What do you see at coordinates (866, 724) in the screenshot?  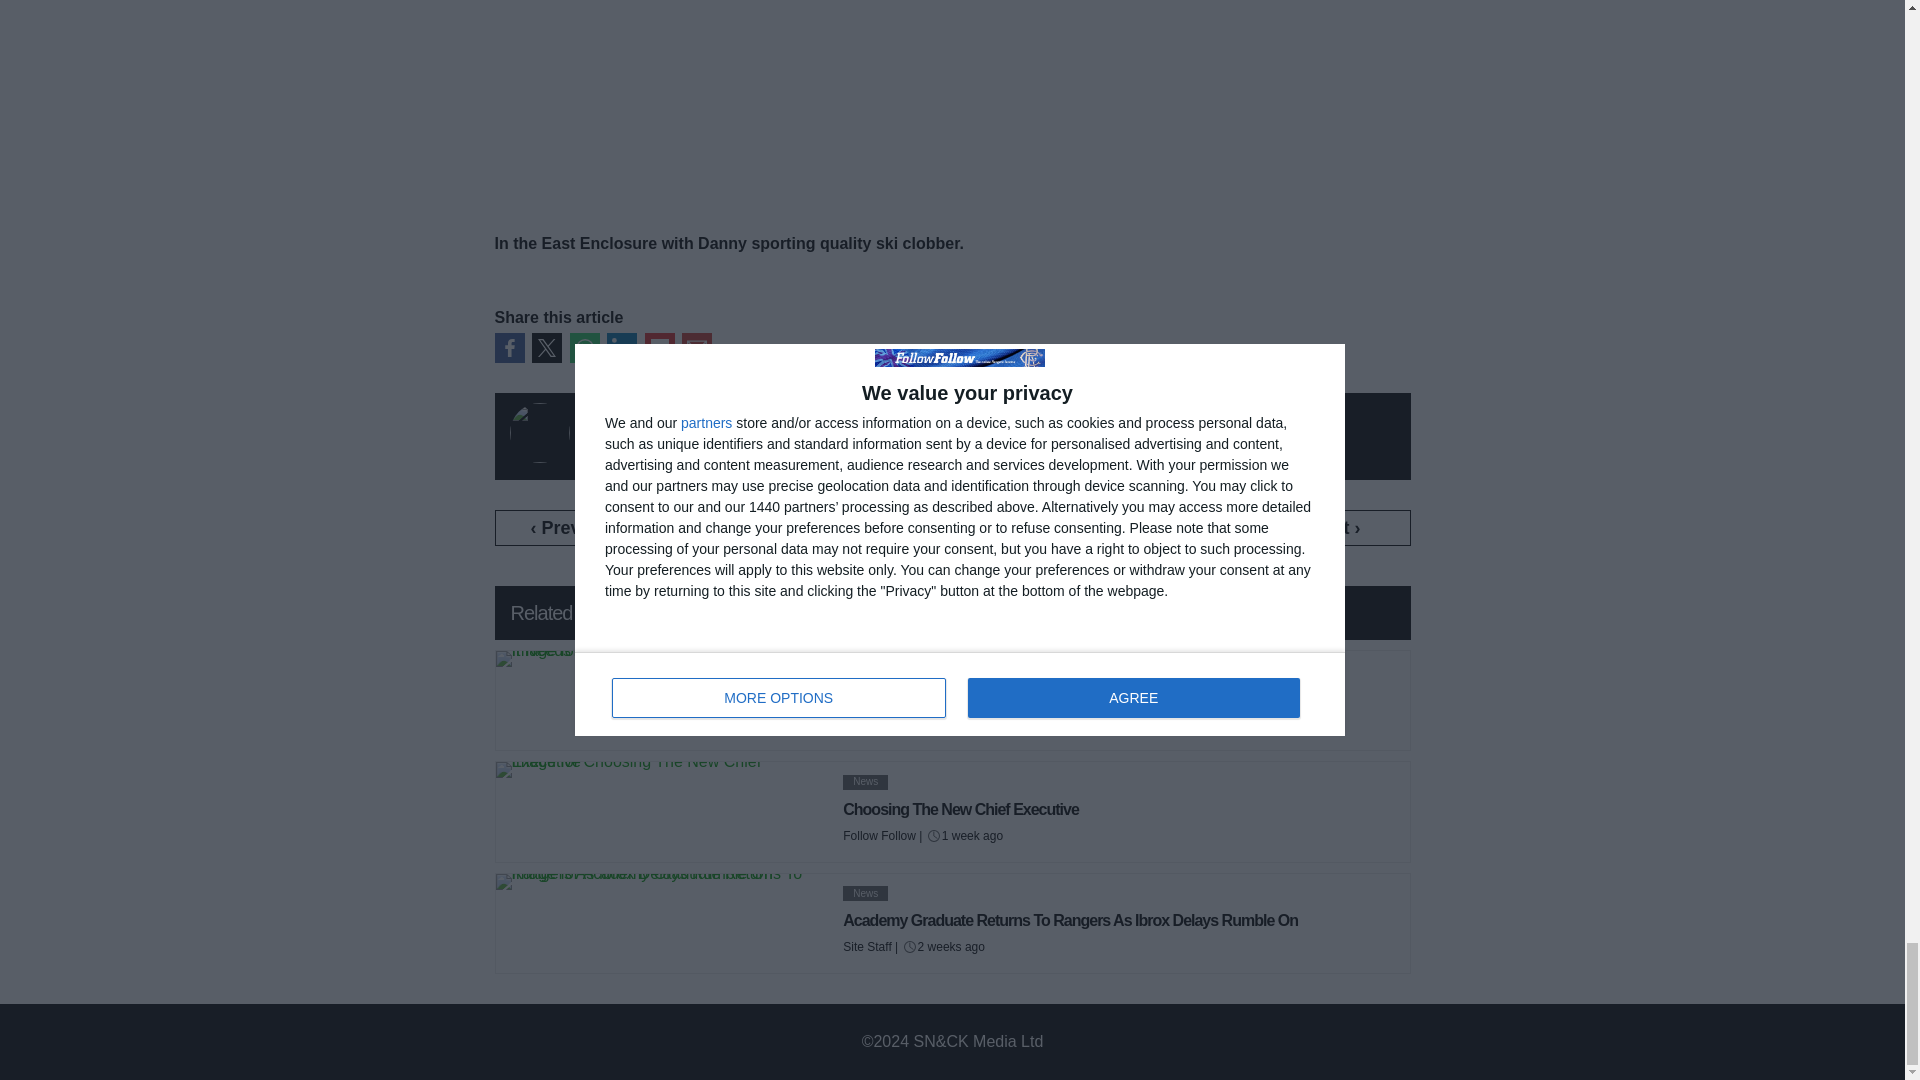 I see `Site Staff` at bounding box center [866, 724].